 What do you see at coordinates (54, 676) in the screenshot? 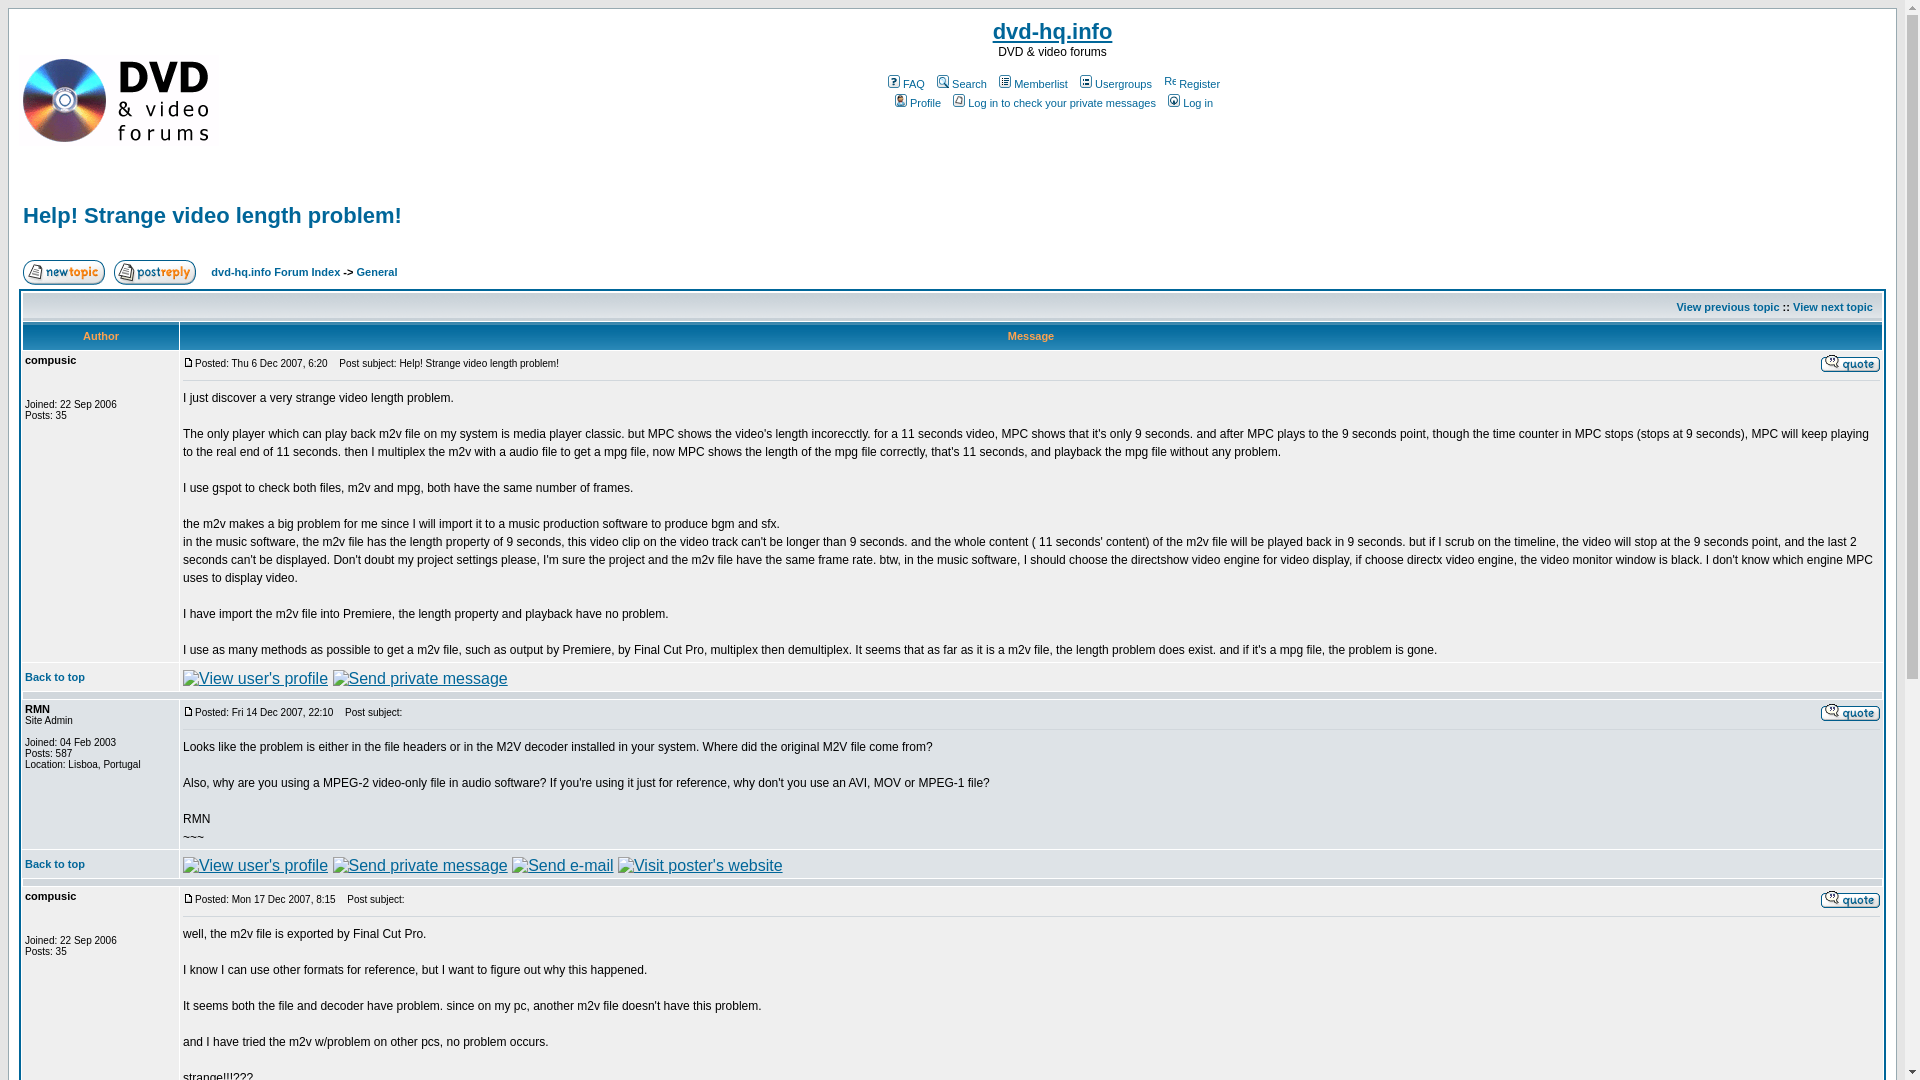
I see `Back to top` at bounding box center [54, 676].